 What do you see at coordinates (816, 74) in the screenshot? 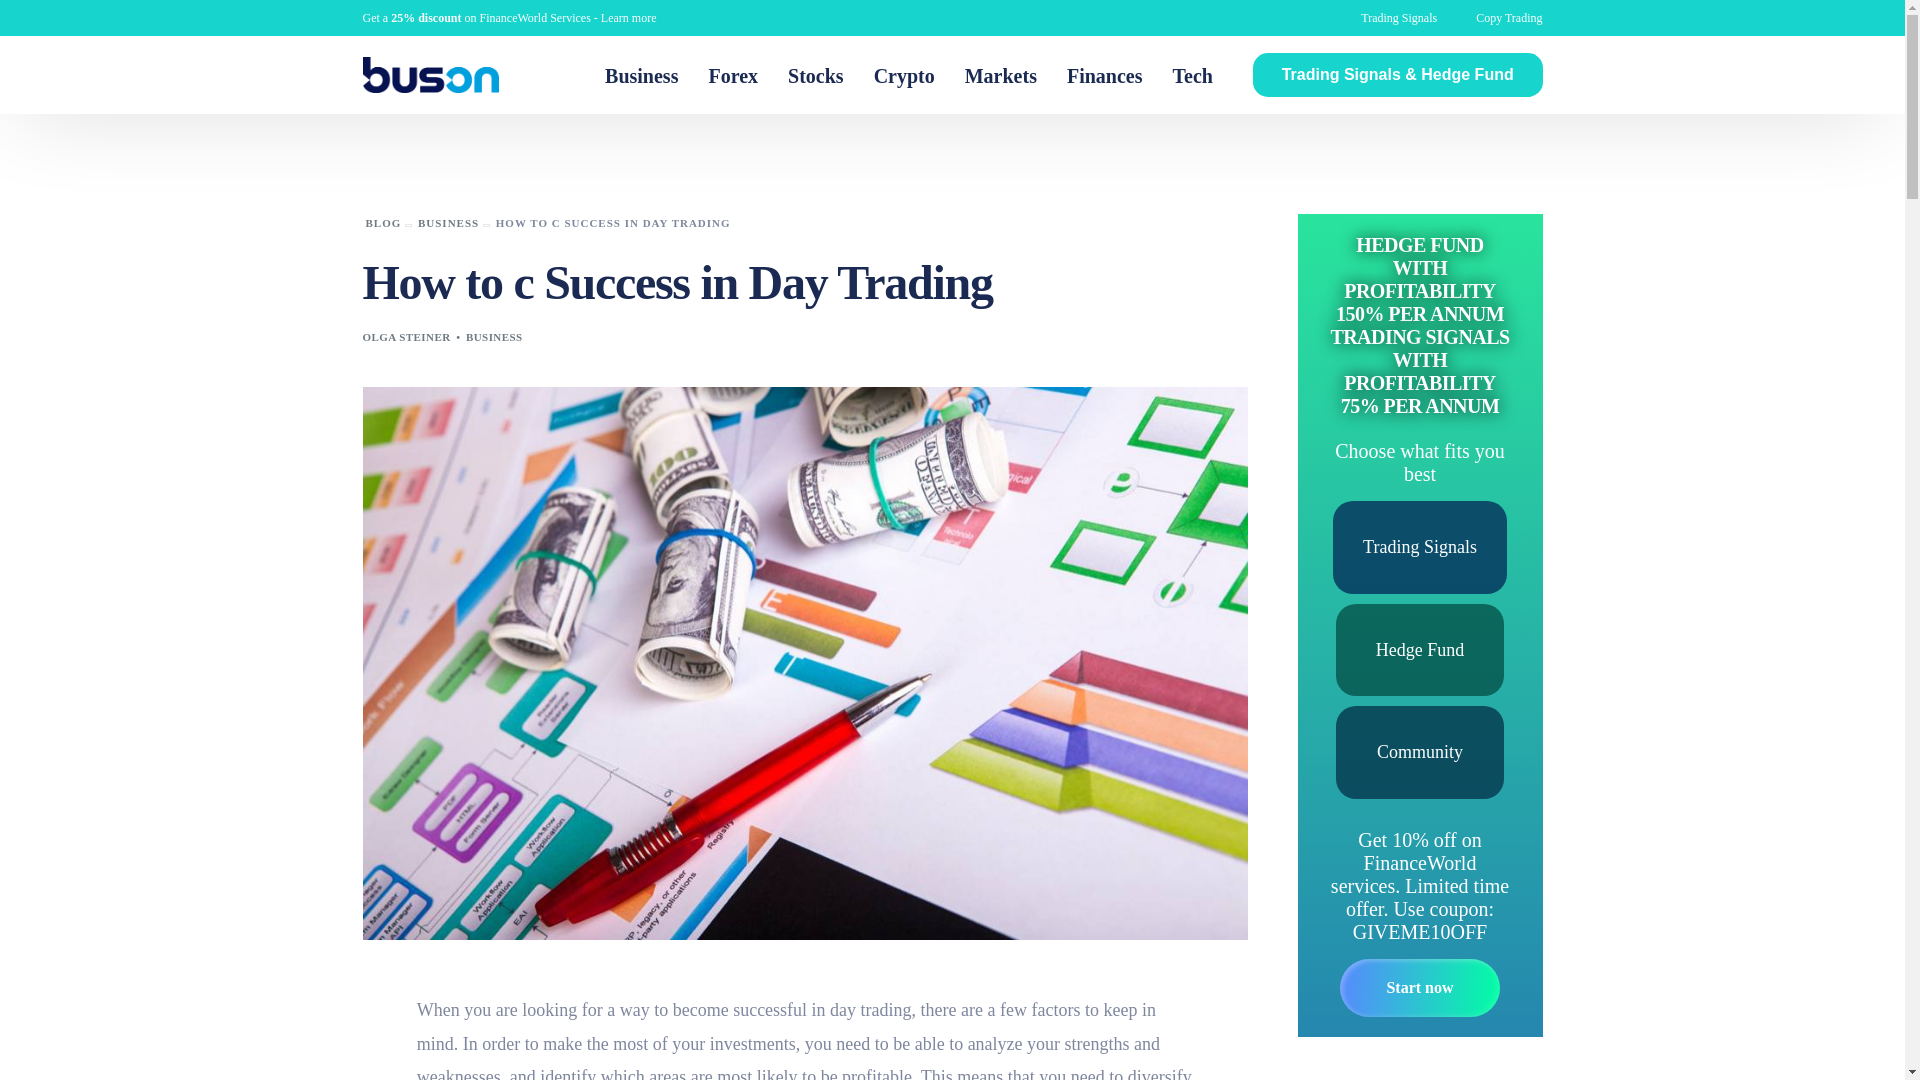
I see `Stocks` at bounding box center [816, 74].